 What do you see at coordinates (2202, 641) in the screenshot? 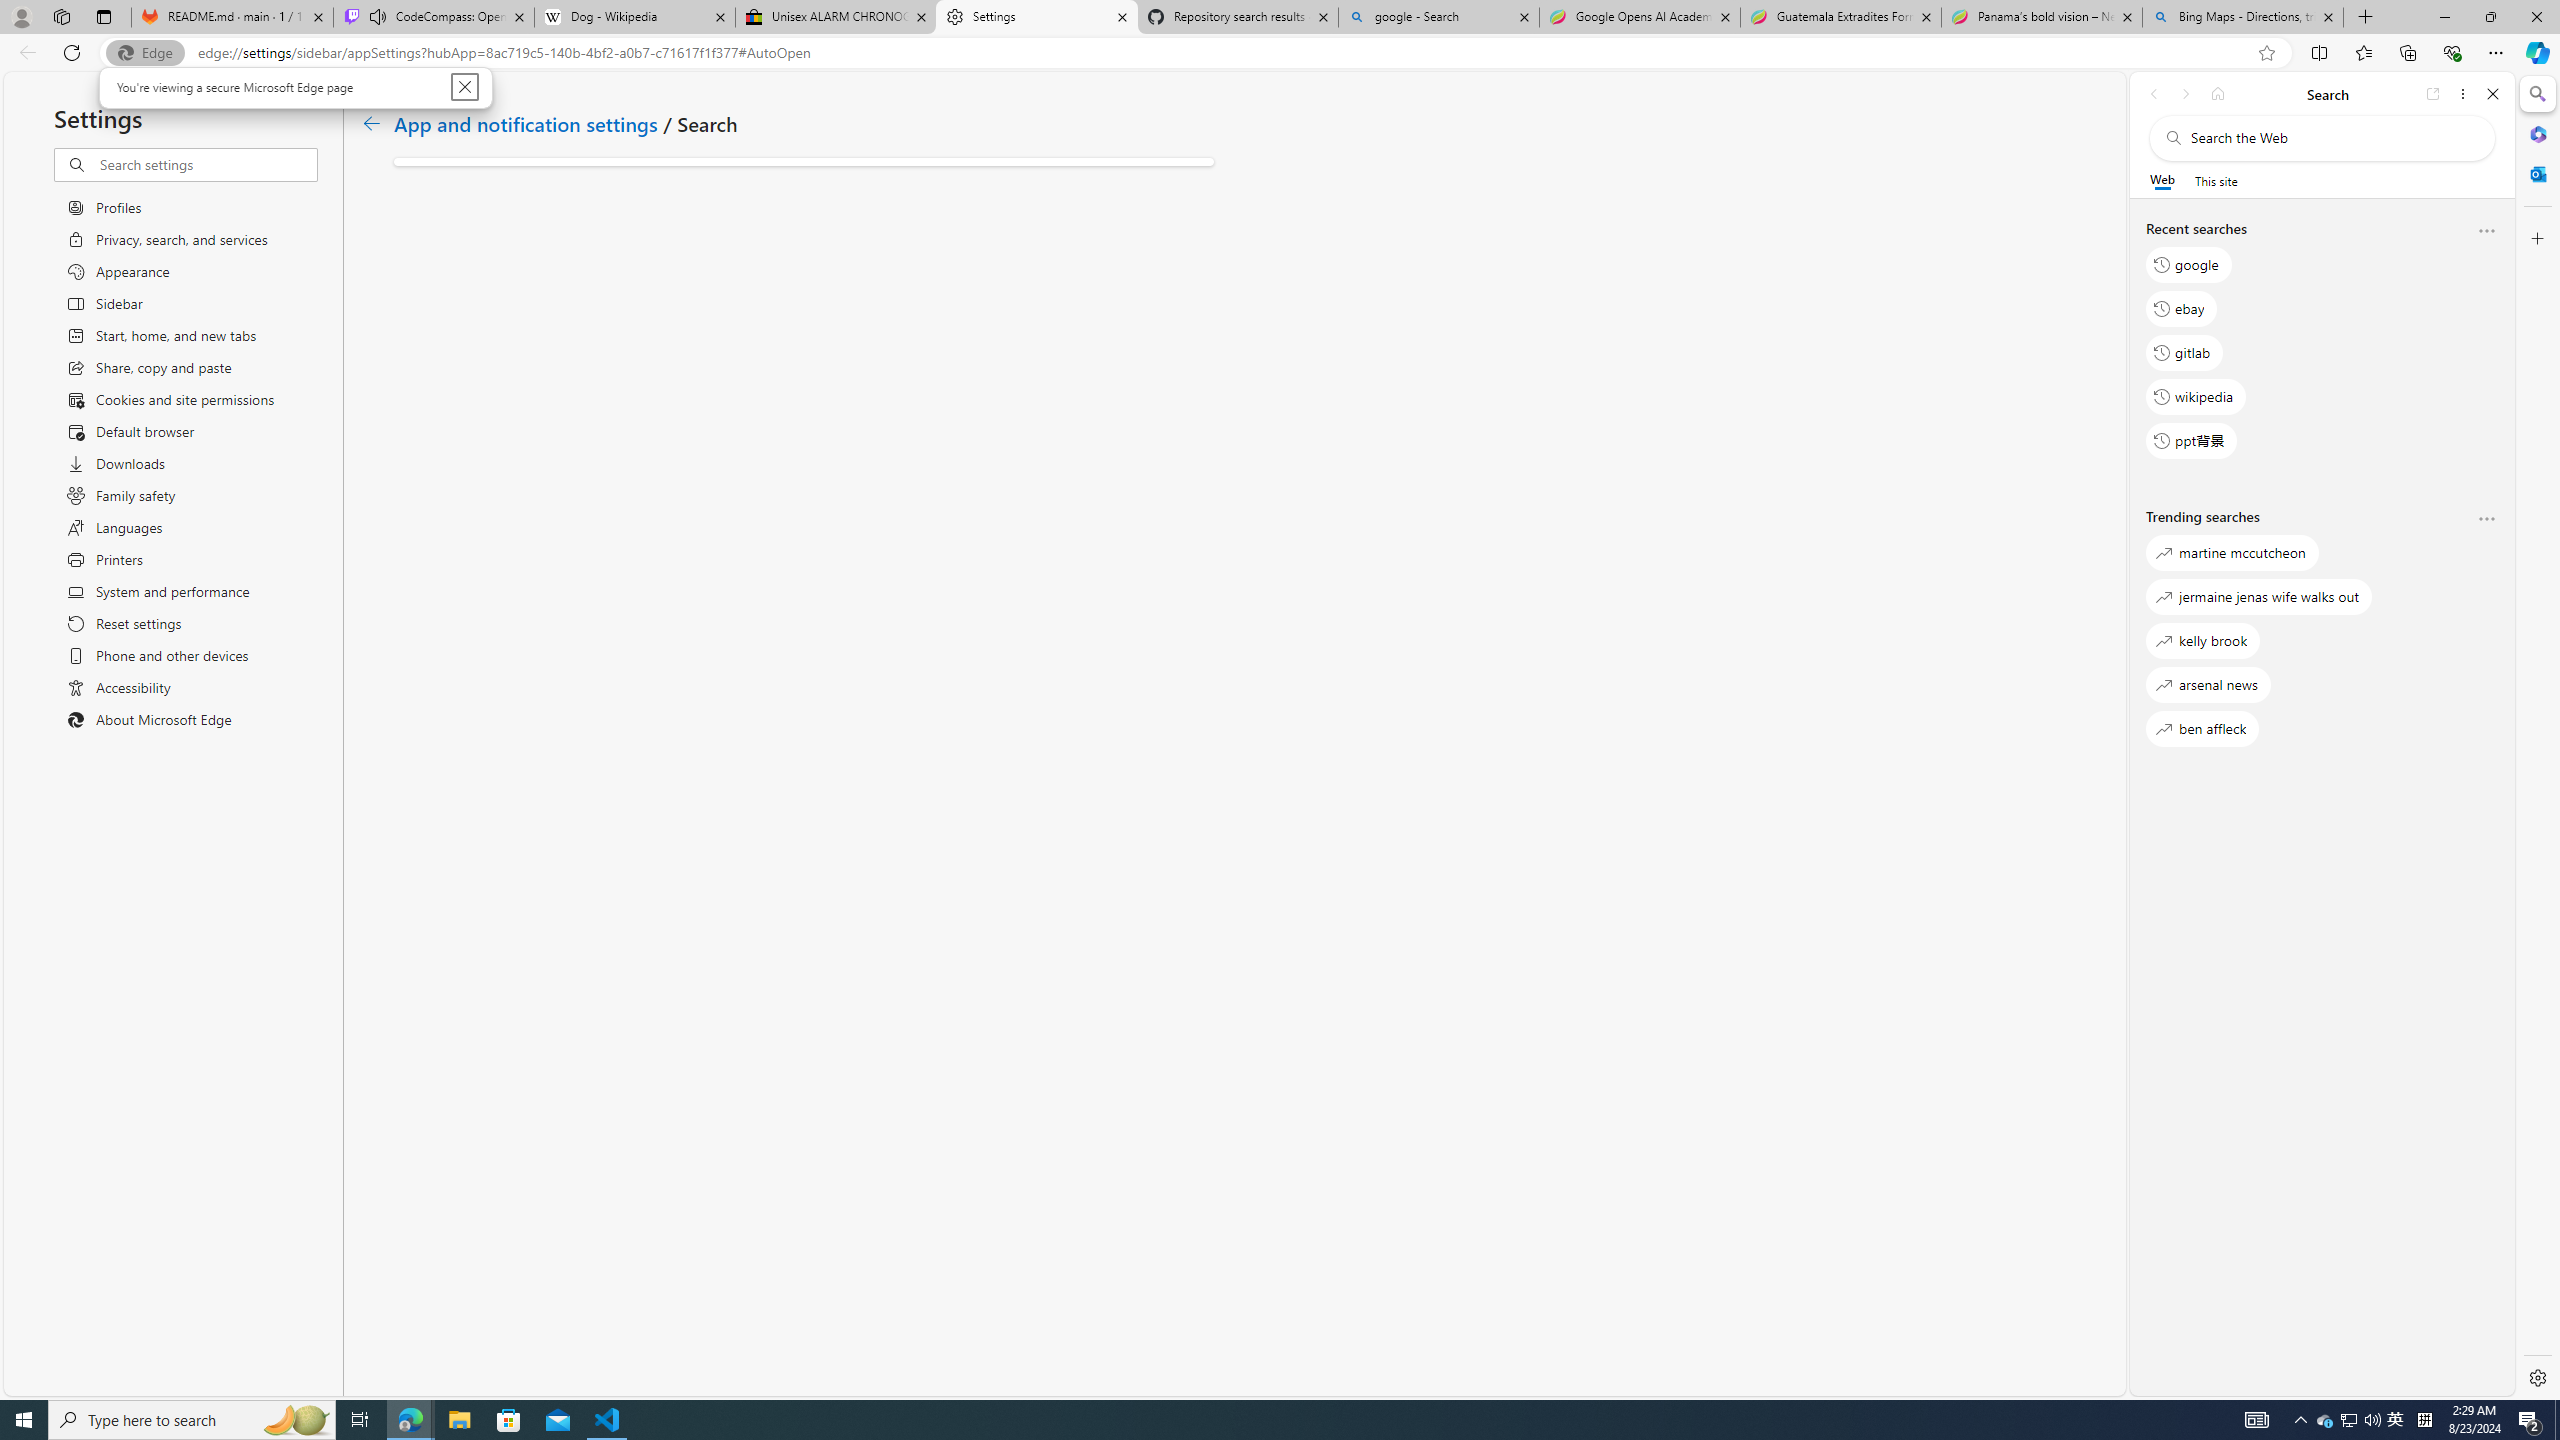
I see `kelly brook` at bounding box center [2202, 641].